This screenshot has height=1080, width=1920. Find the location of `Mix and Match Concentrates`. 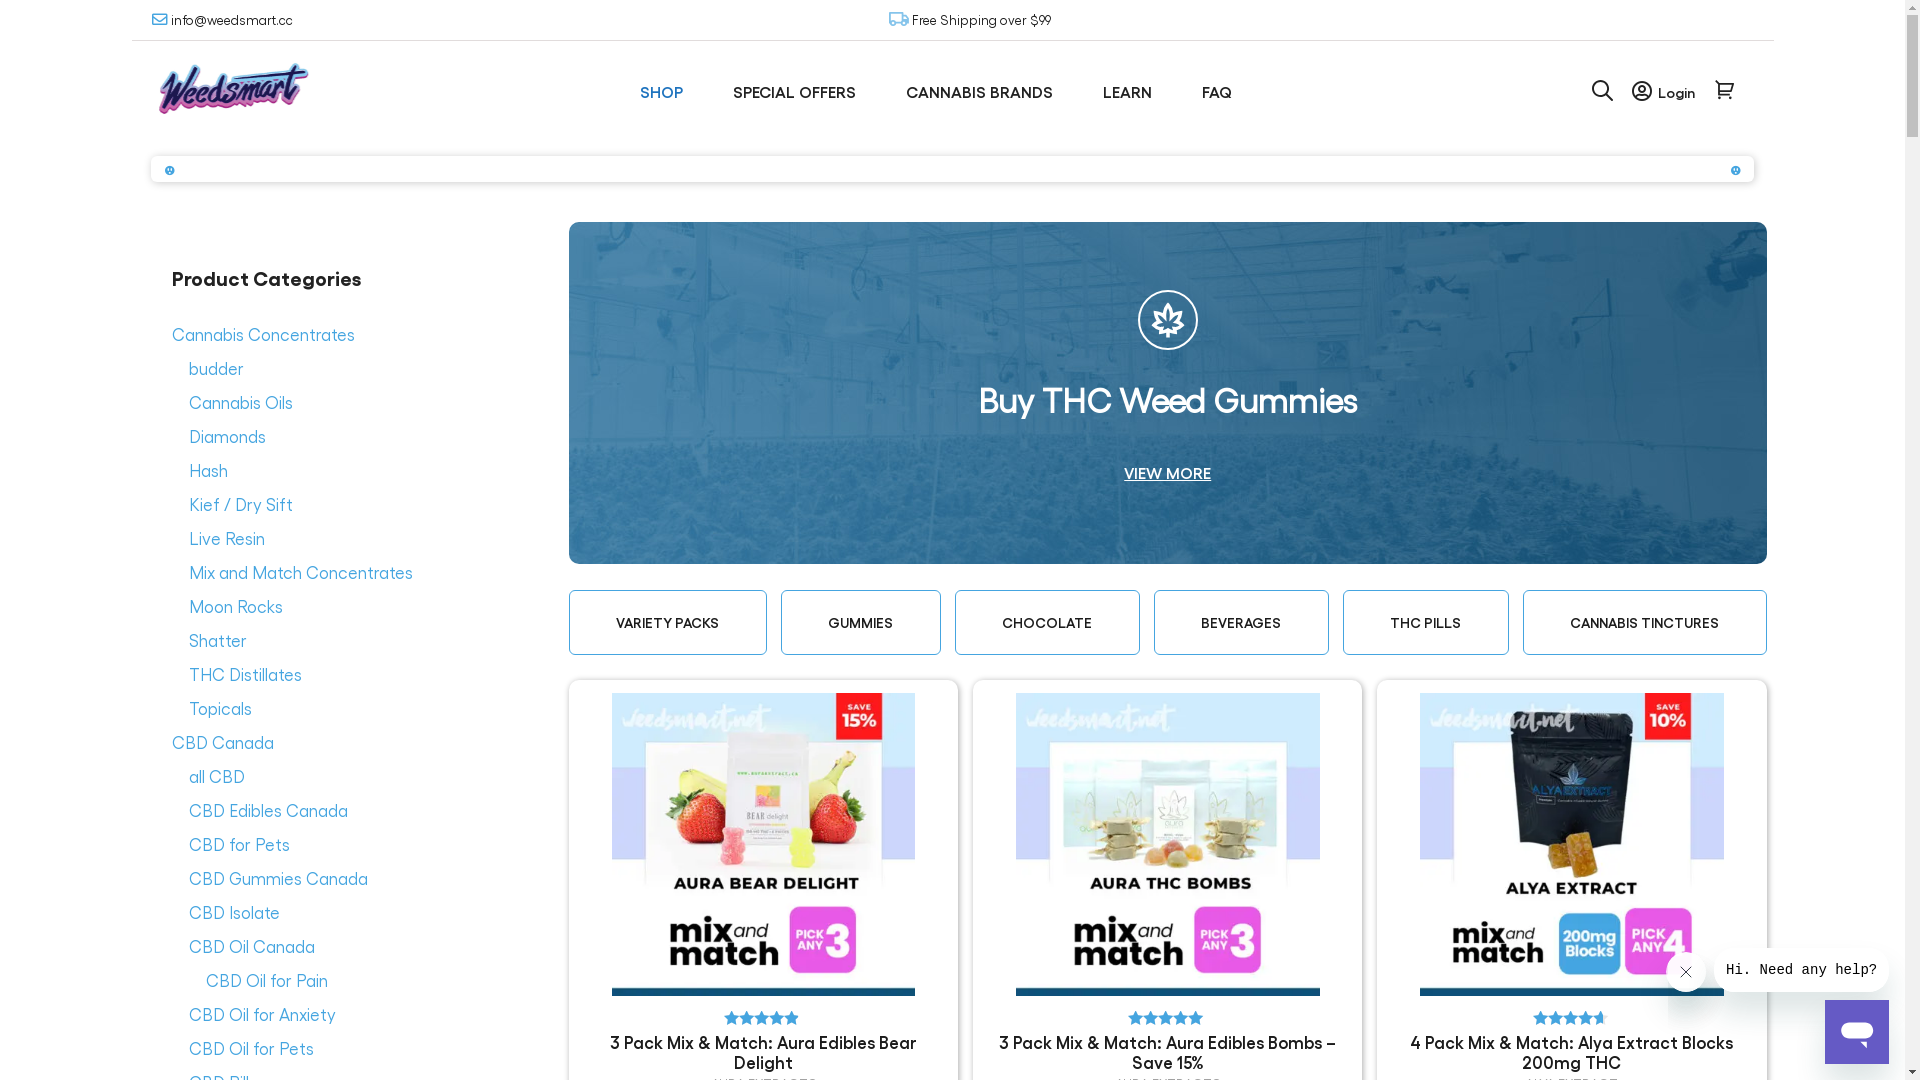

Mix and Match Concentrates is located at coordinates (300, 572).